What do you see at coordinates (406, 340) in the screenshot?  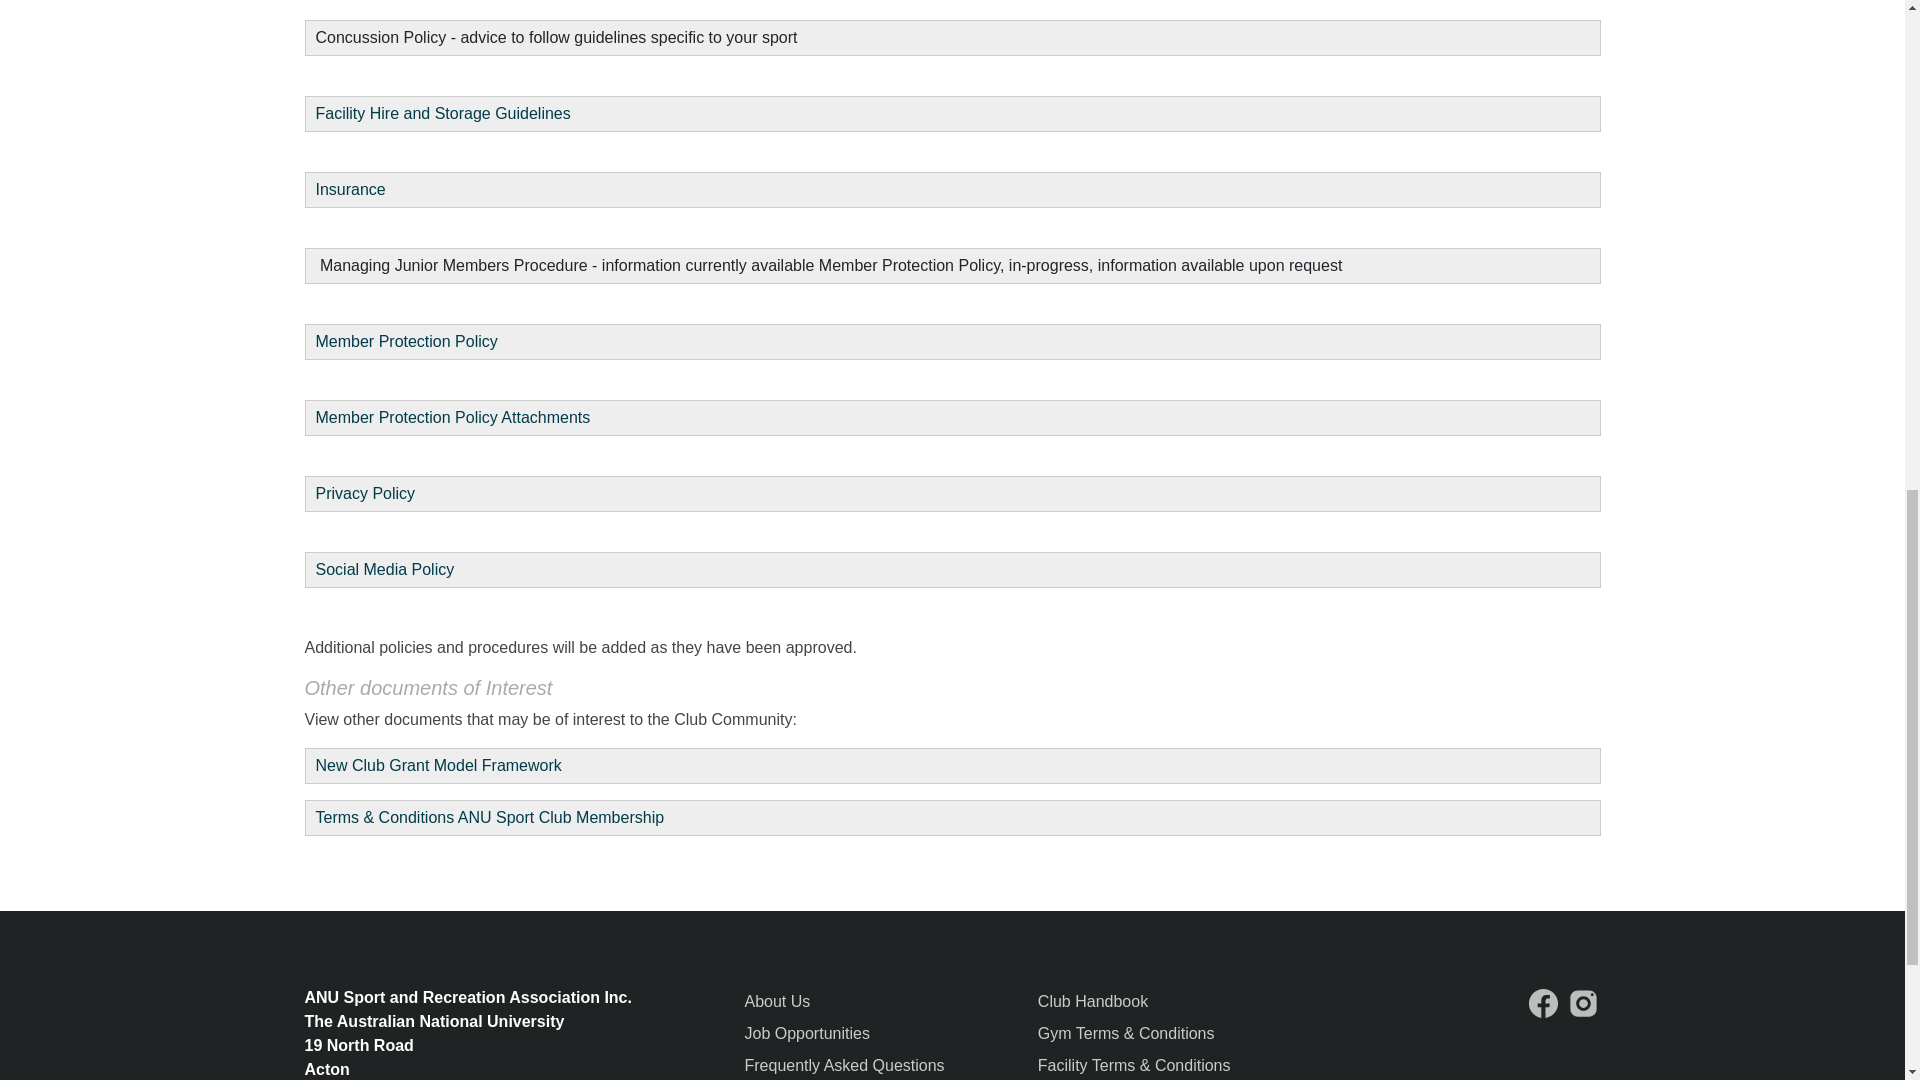 I see `Member Protection Policy` at bounding box center [406, 340].